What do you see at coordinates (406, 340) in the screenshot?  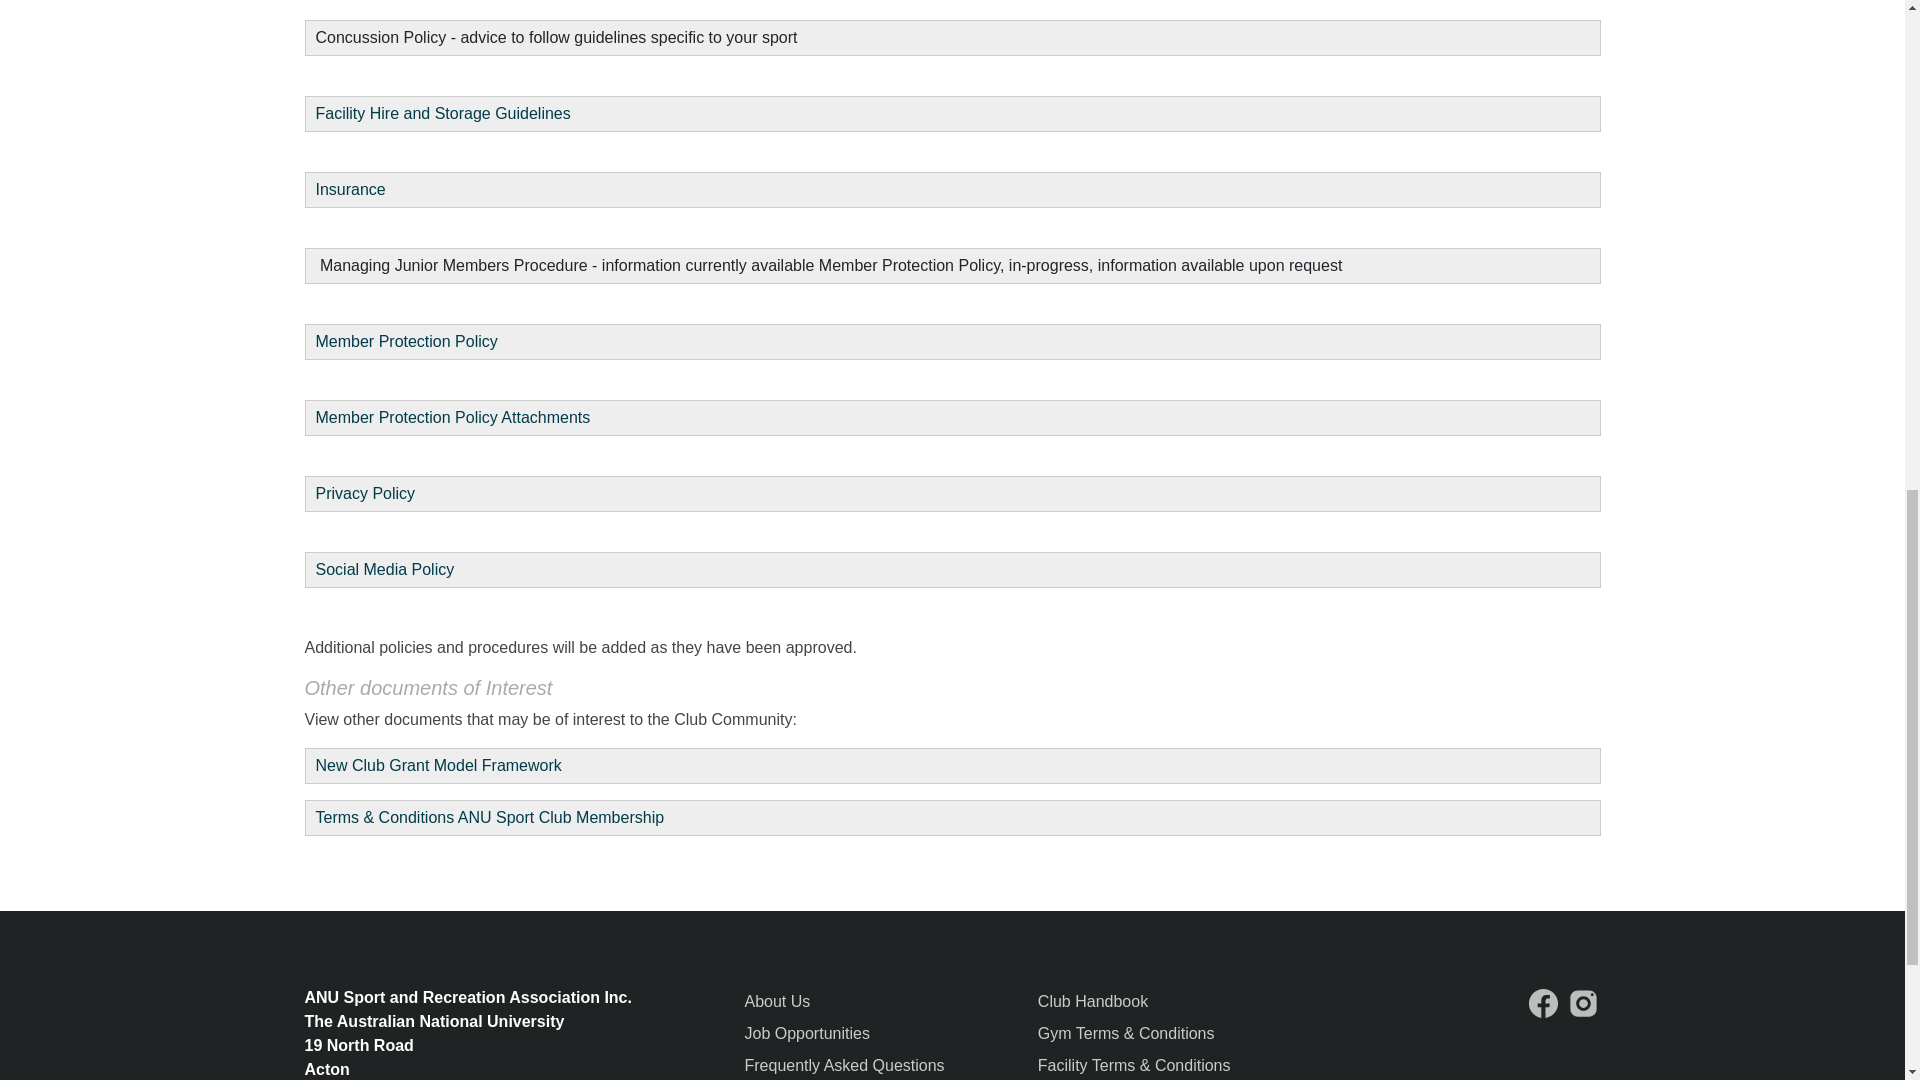 I see `Member Protection Policy` at bounding box center [406, 340].